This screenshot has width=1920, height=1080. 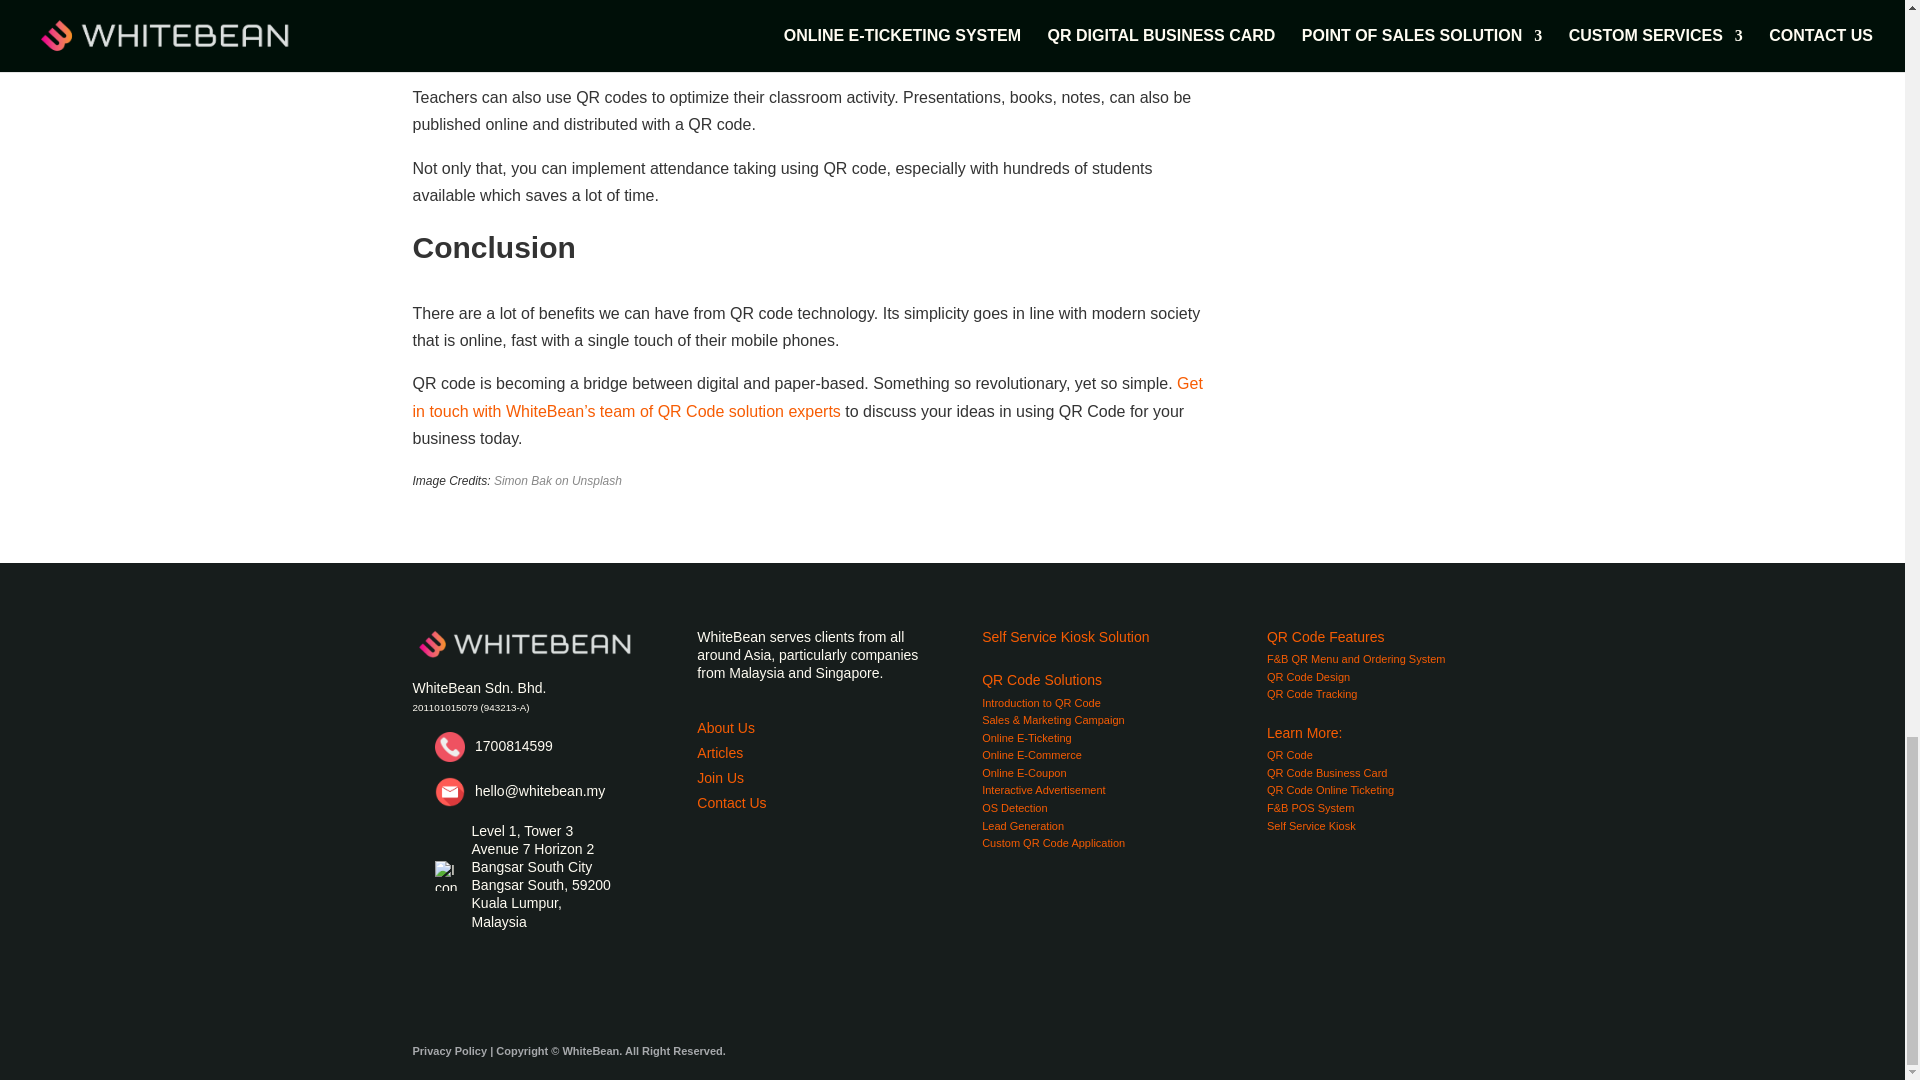 I want to click on Contact Us, so click(x=731, y=802).